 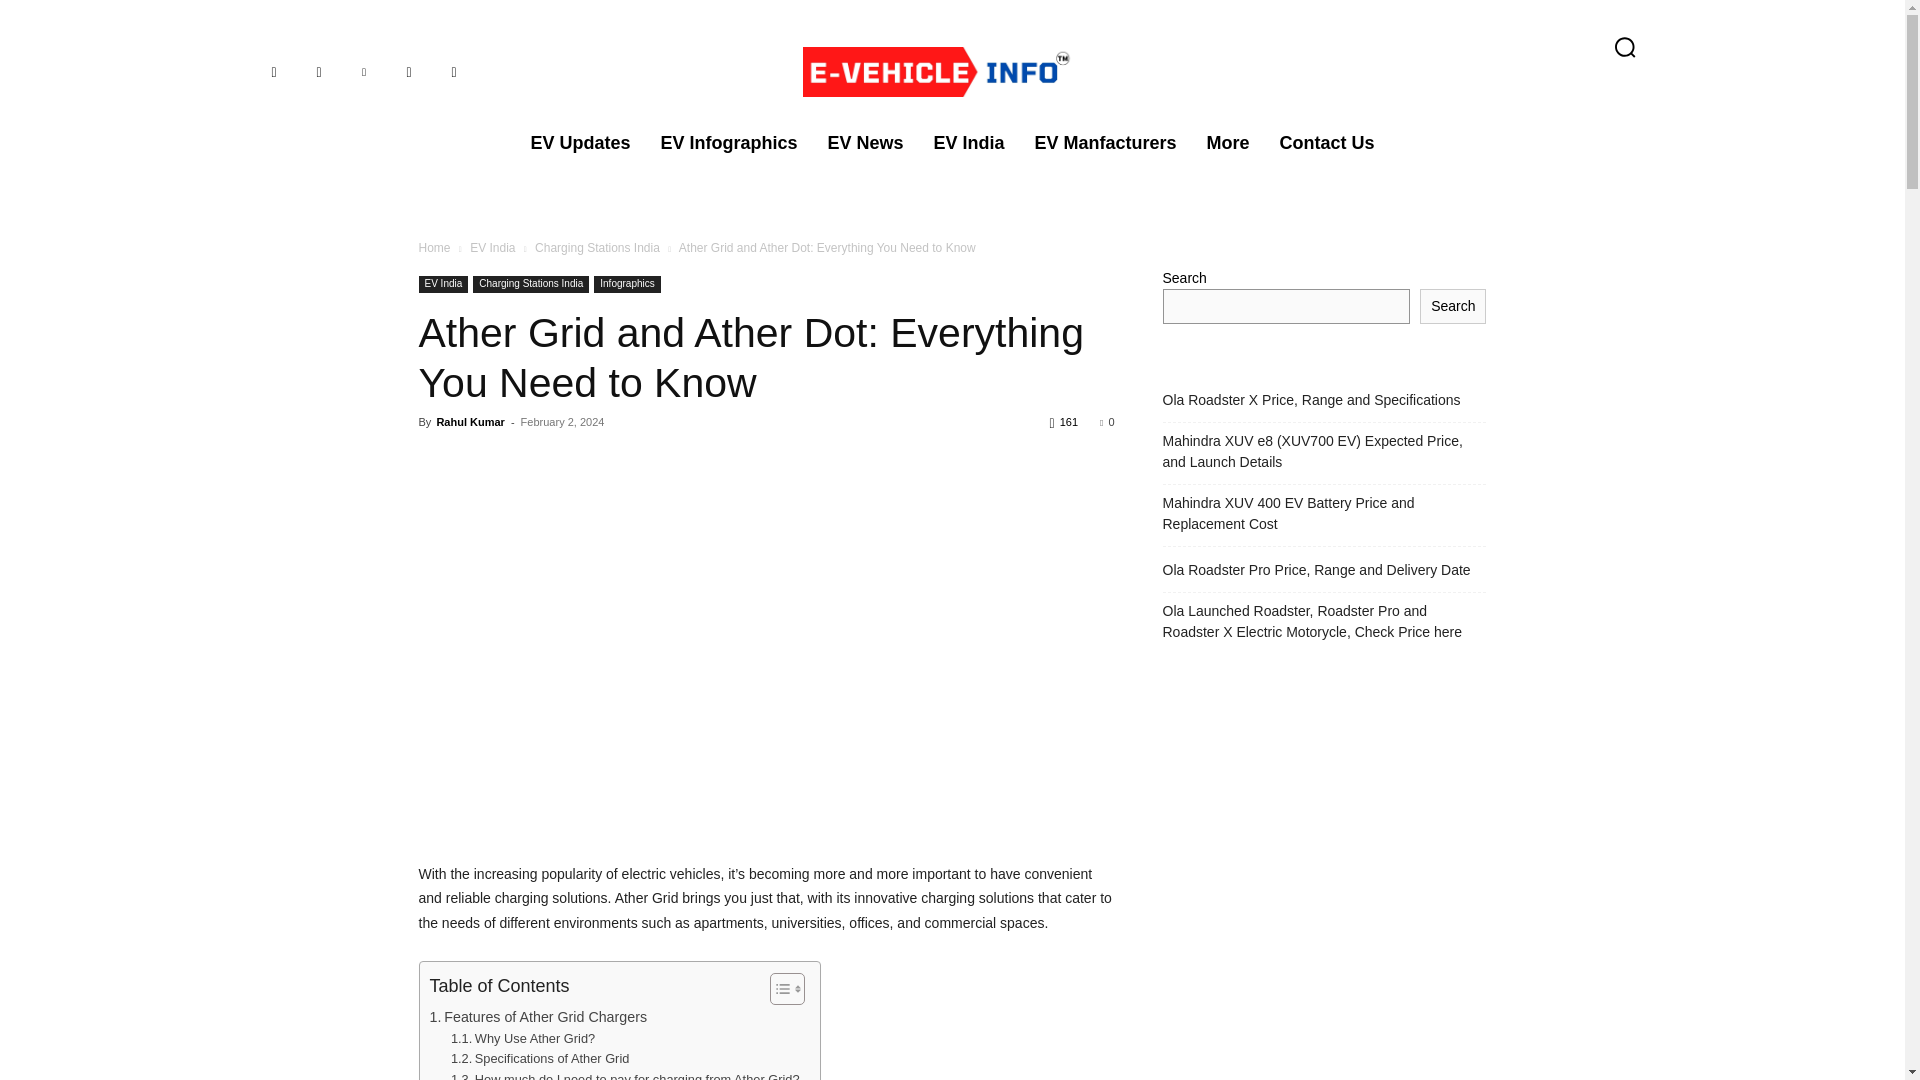 What do you see at coordinates (452, 71) in the screenshot?
I see `Twitter` at bounding box center [452, 71].